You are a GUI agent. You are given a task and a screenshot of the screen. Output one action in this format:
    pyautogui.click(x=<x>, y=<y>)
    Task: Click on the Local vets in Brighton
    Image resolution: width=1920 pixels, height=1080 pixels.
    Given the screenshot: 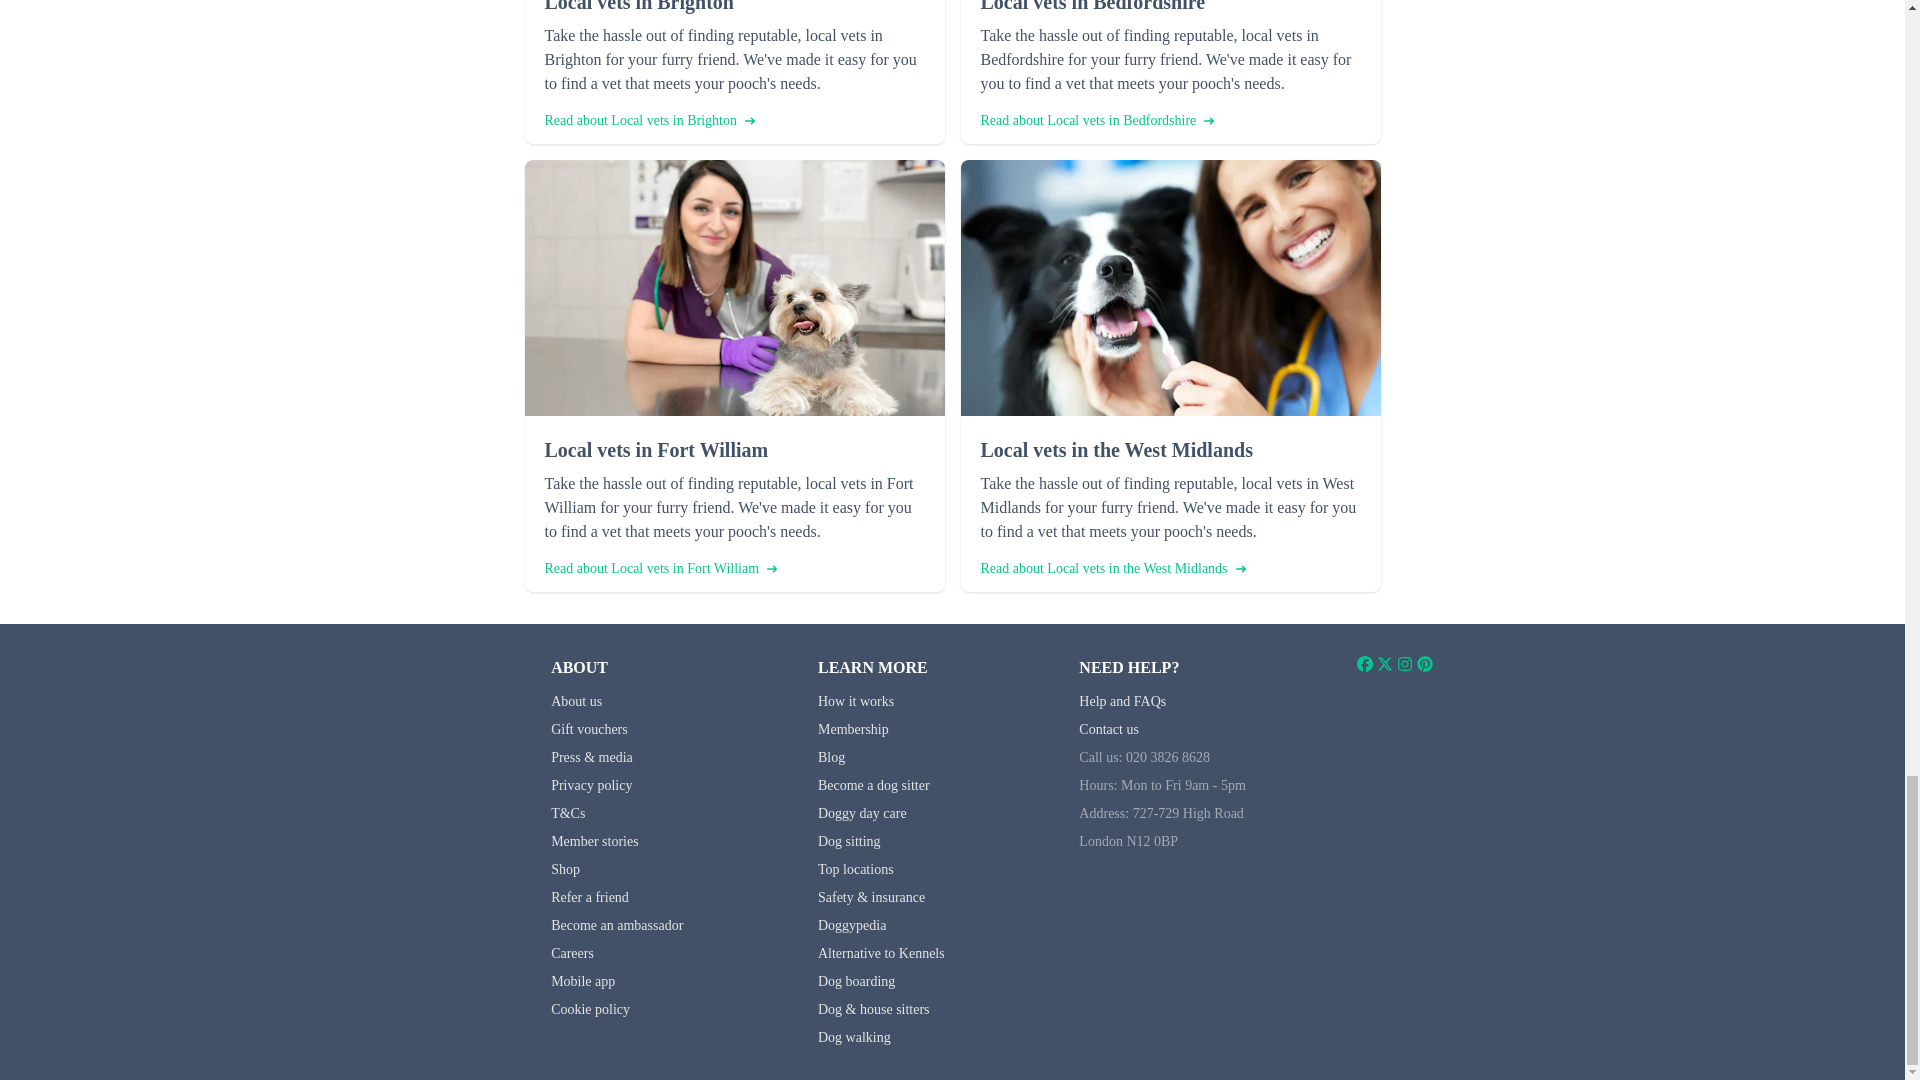 What is the action you would take?
    pyautogui.click(x=733, y=8)
    